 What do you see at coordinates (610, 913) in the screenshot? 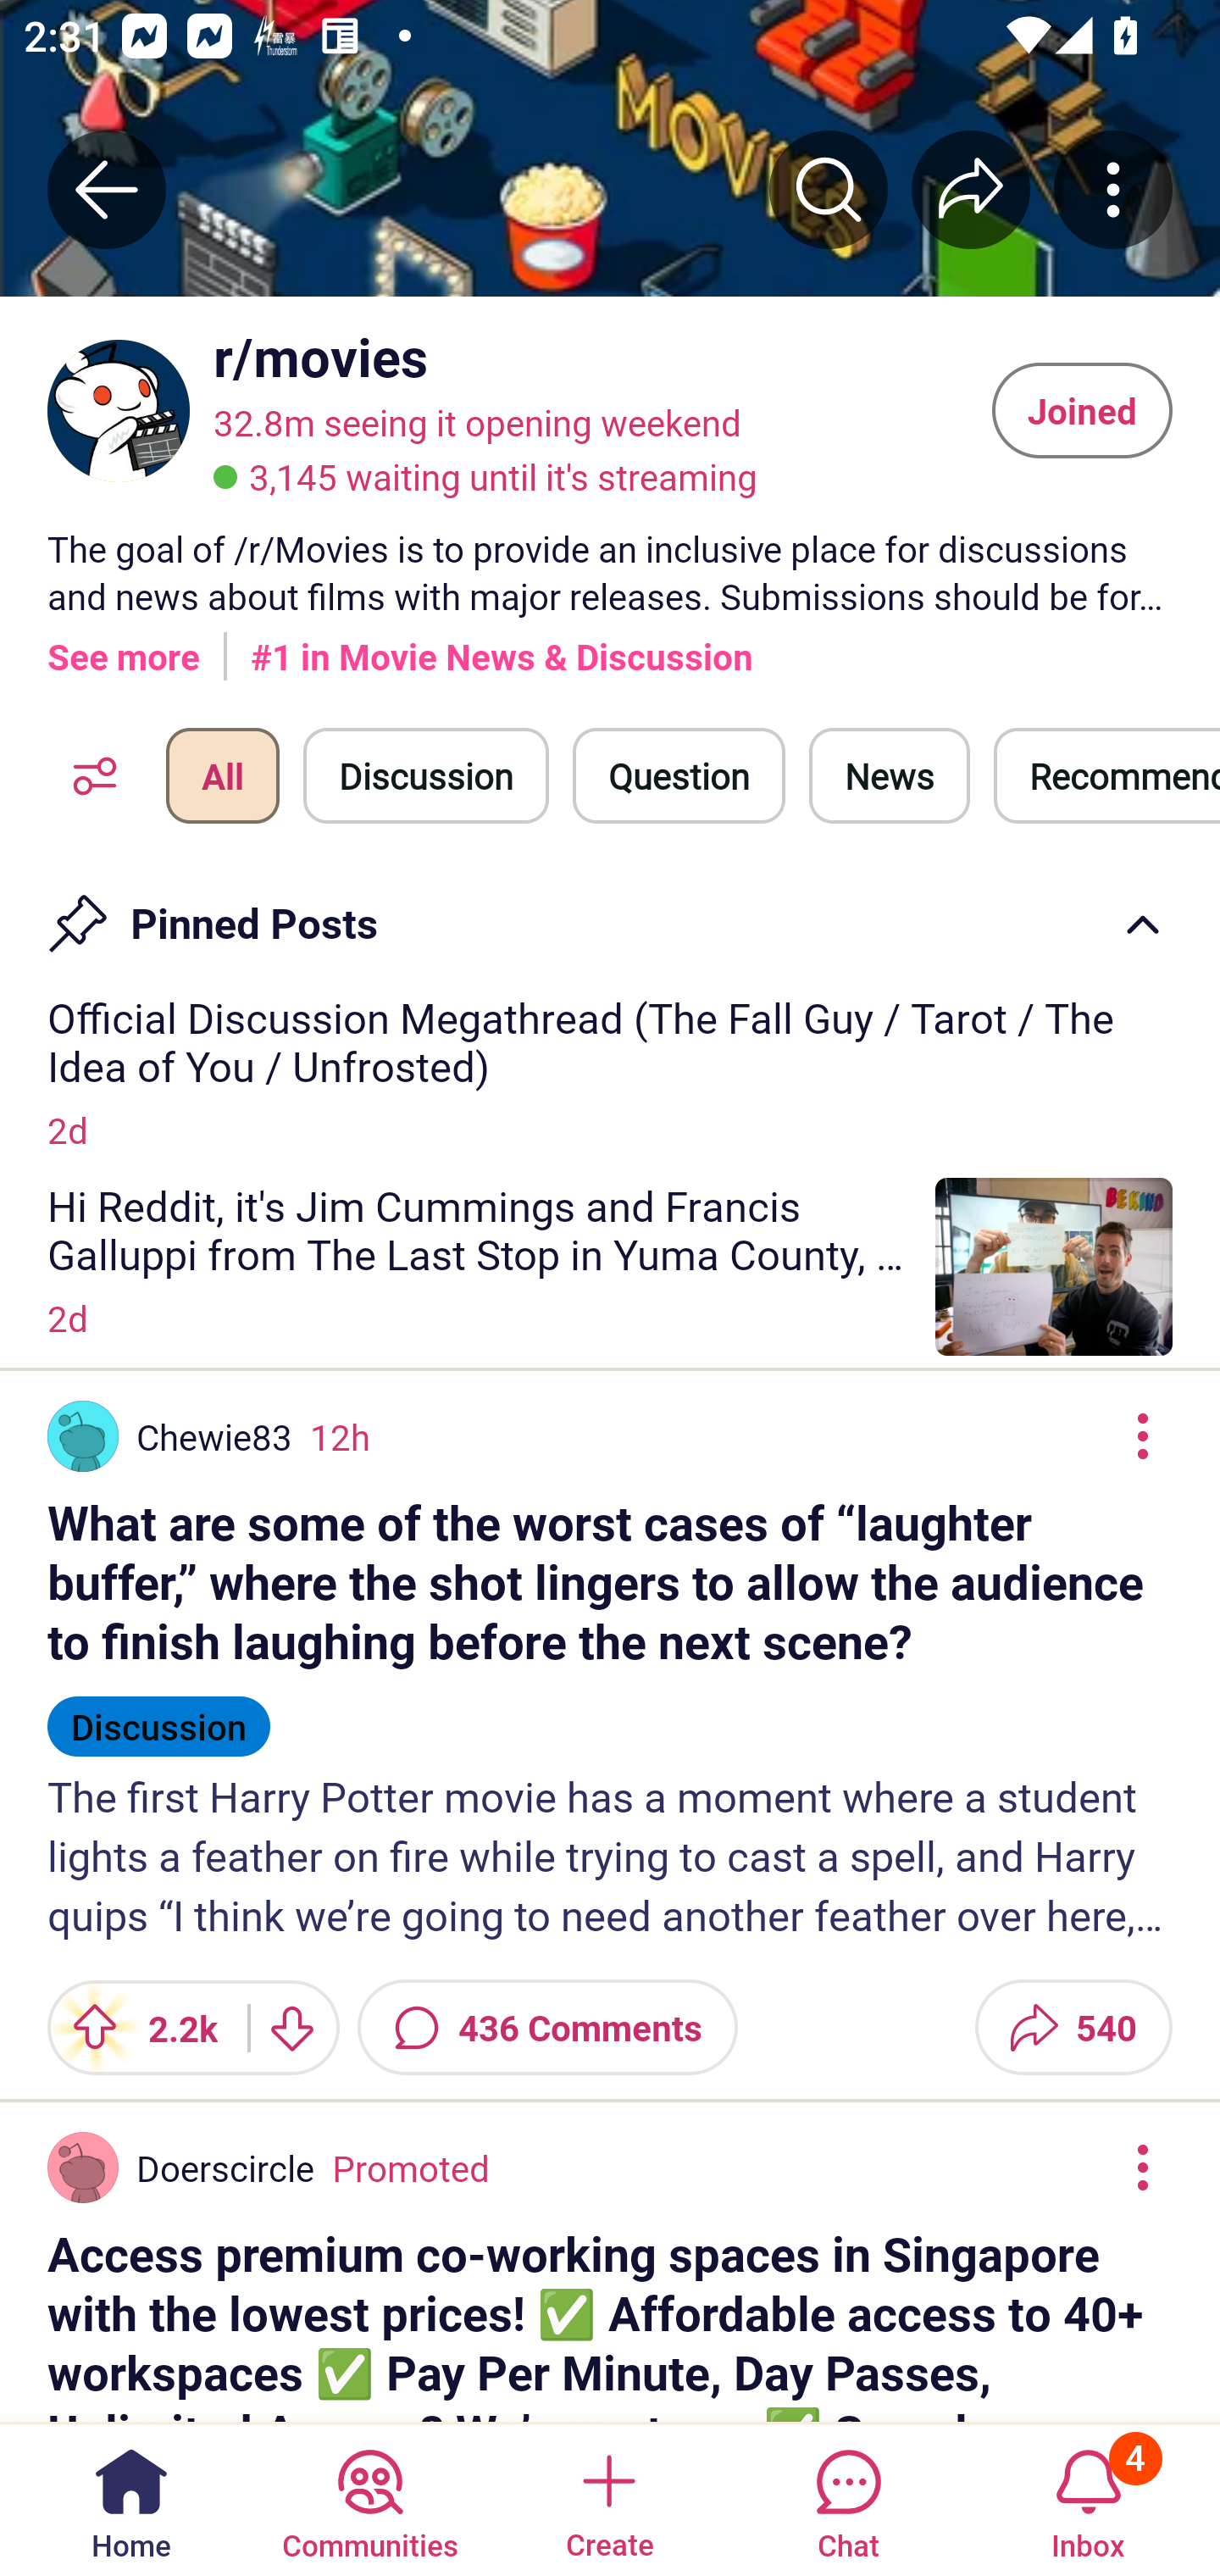
I see `Pin Pinned Posts Caret` at bounding box center [610, 913].